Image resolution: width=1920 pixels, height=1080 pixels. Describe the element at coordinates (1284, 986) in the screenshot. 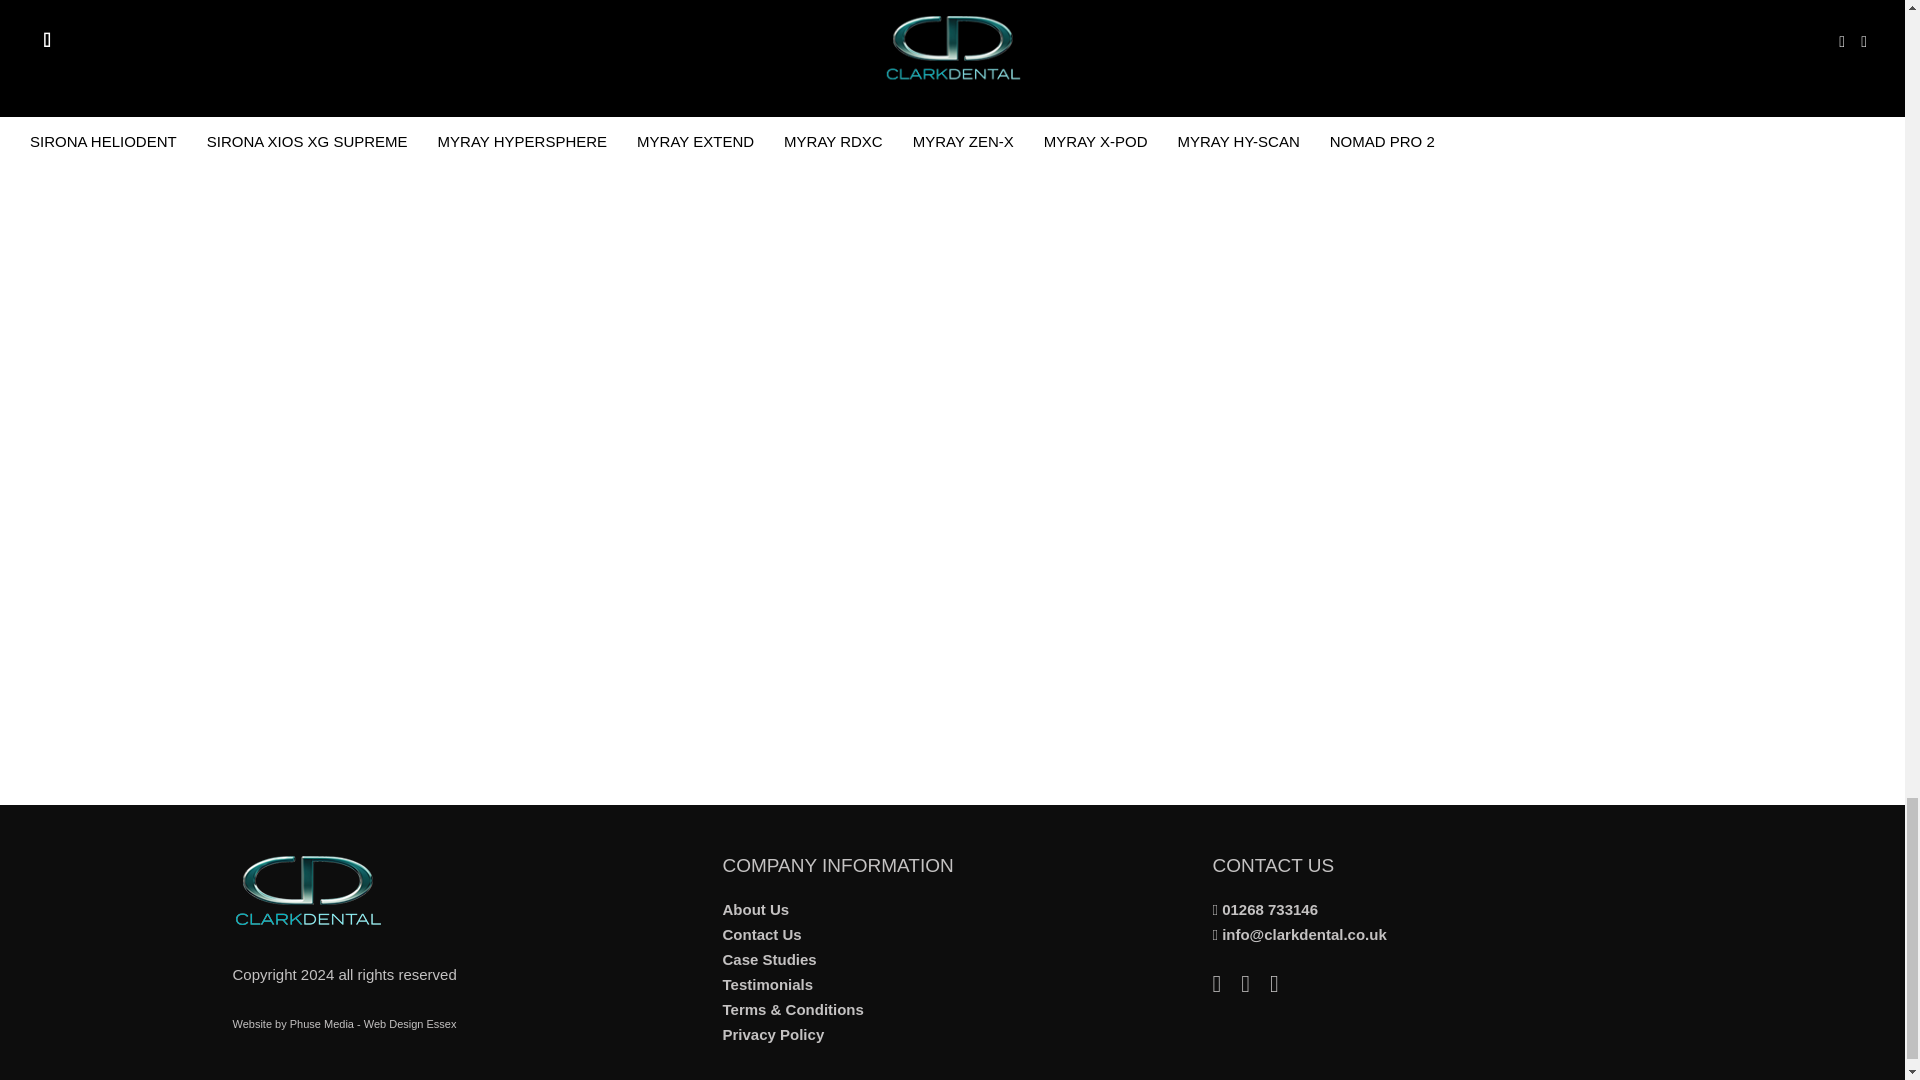

I see `Instagram` at that location.